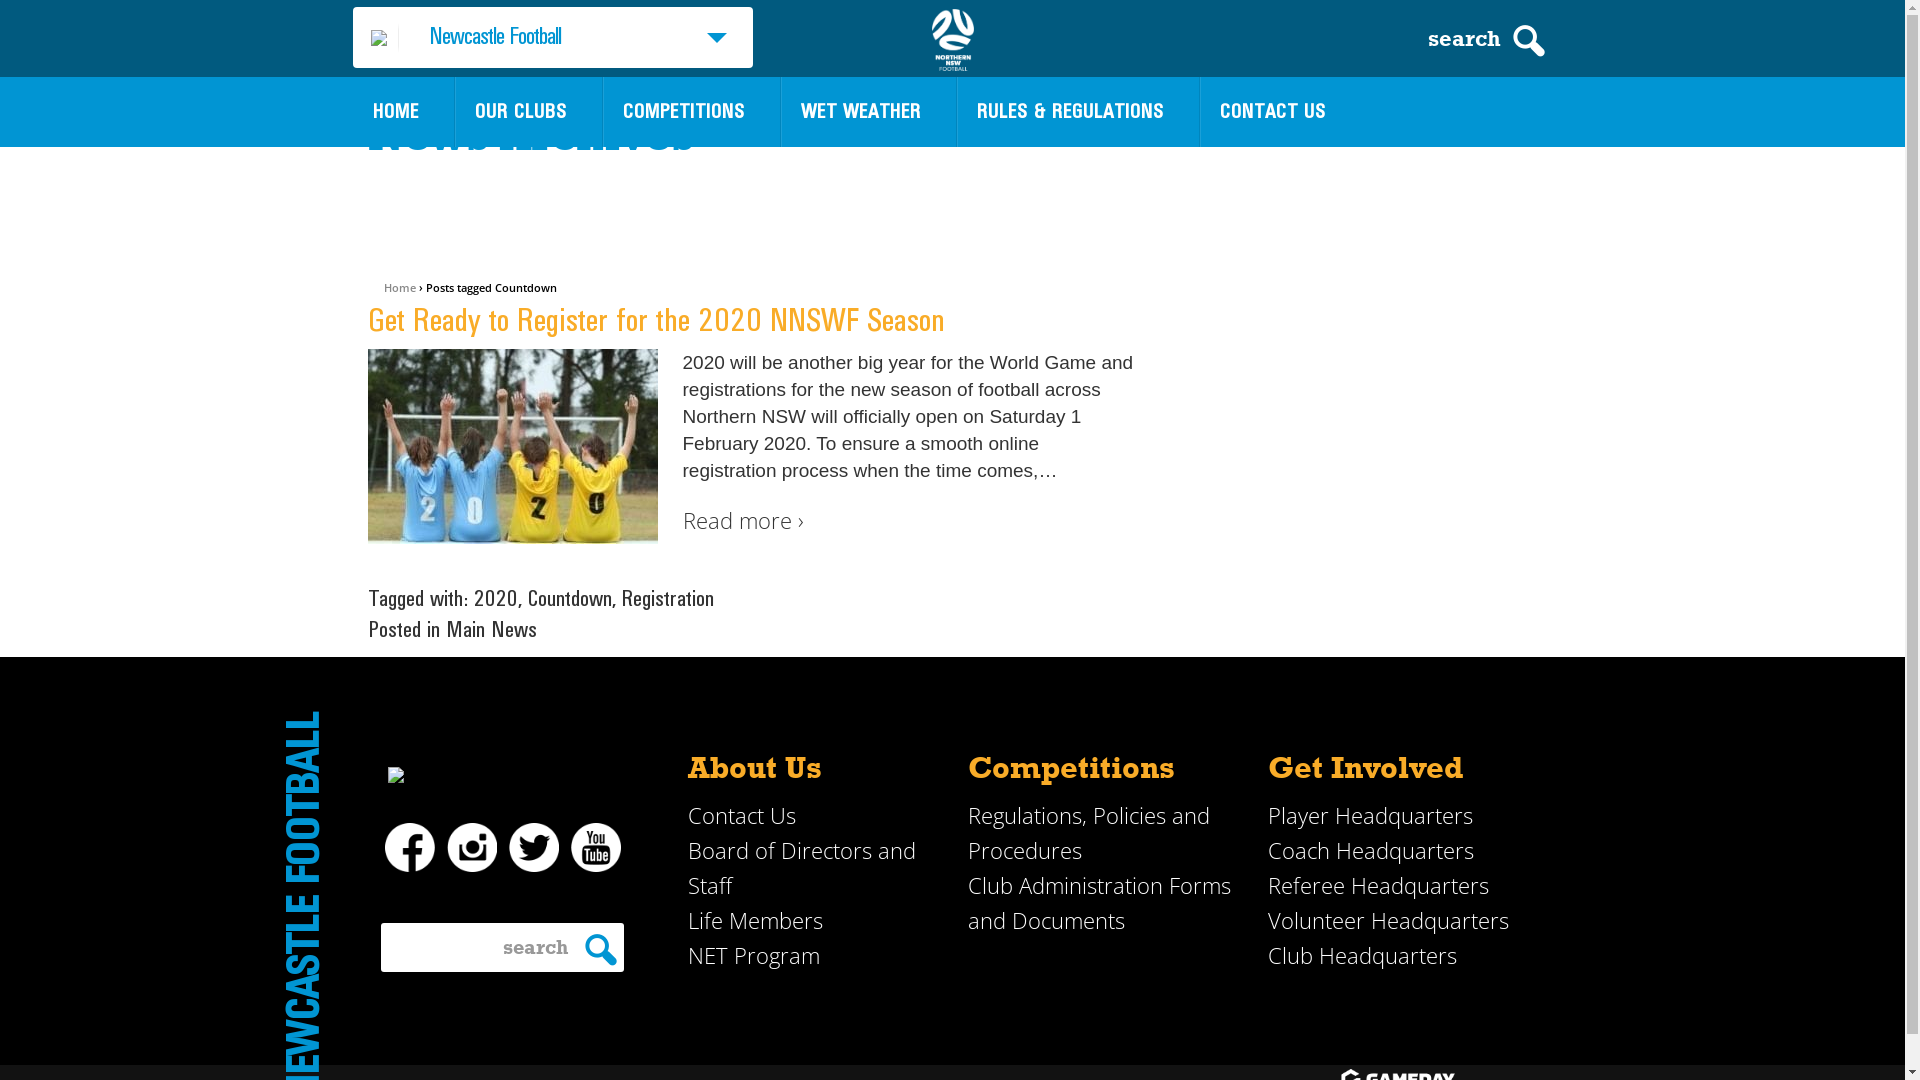 The height and width of the screenshot is (1080, 1920). What do you see at coordinates (1366, 766) in the screenshot?
I see `Get Involved` at bounding box center [1366, 766].